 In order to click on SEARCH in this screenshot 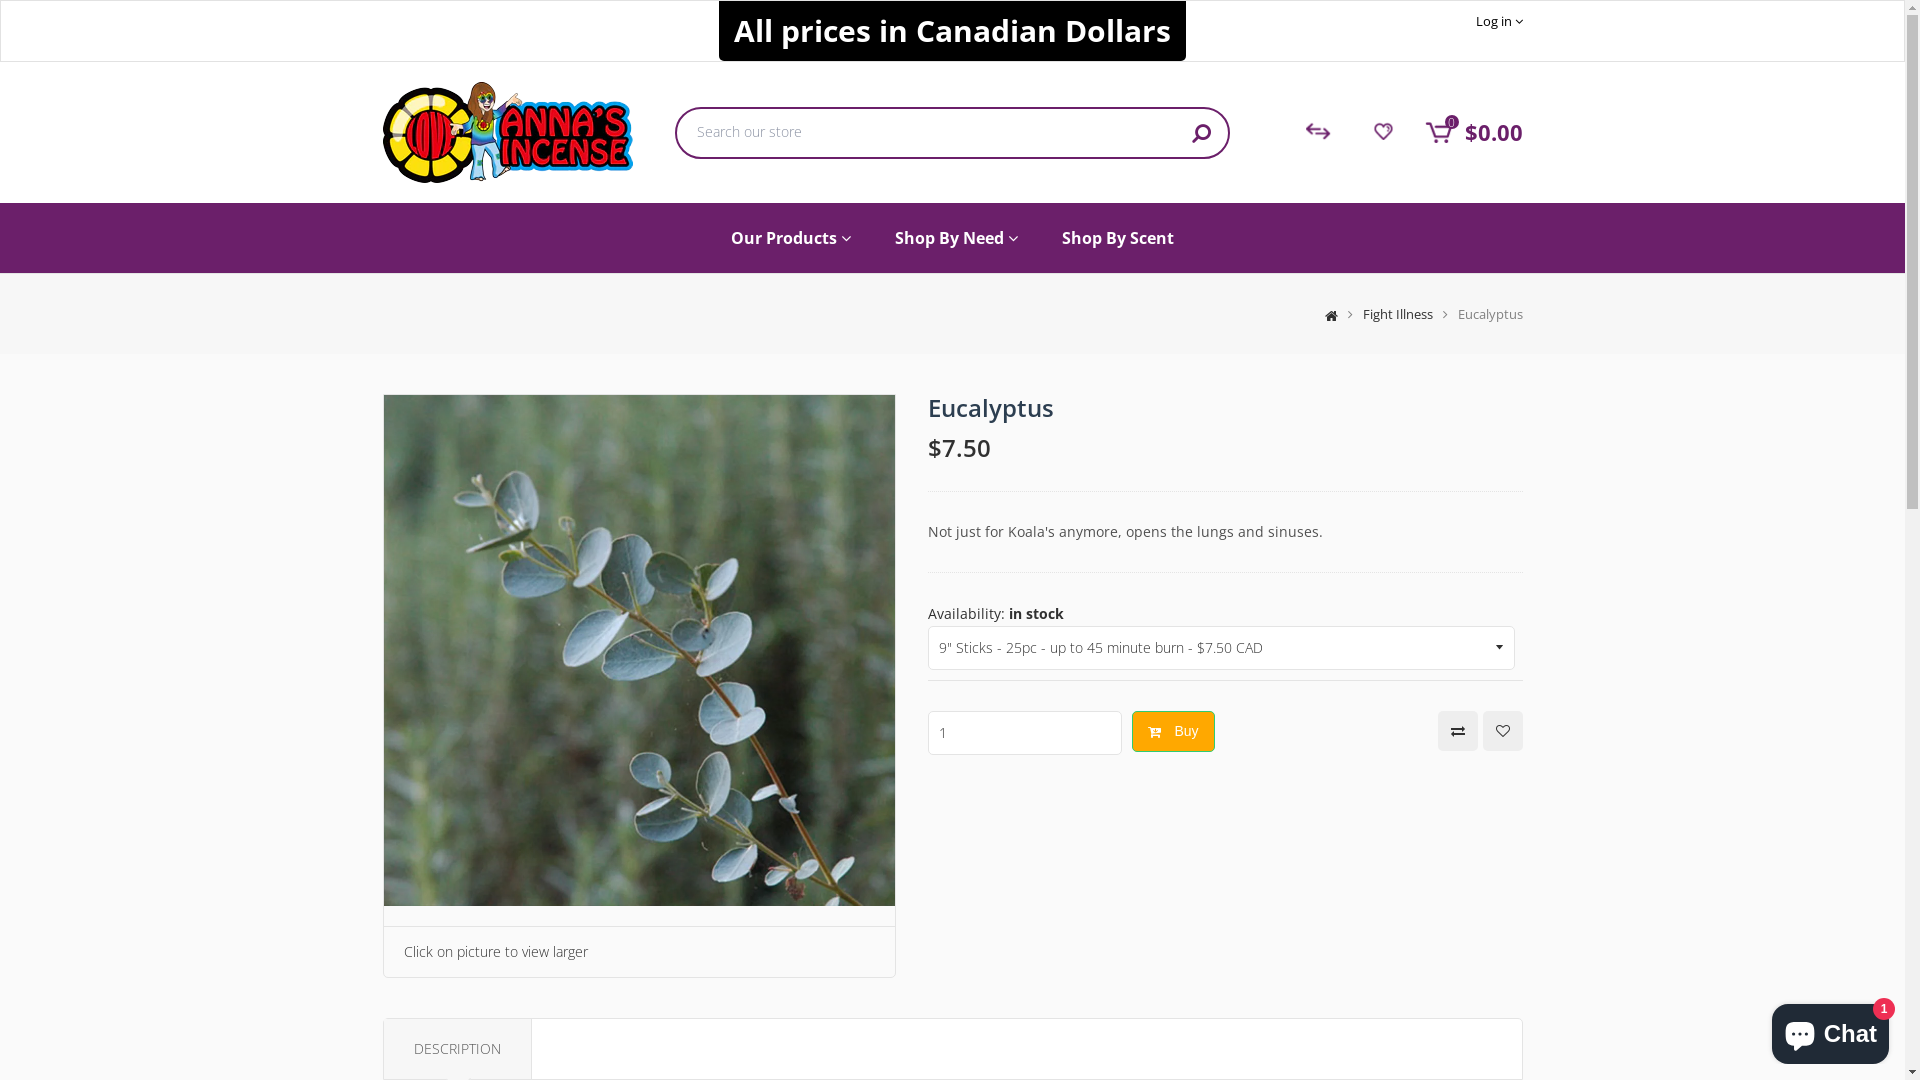, I will do `click(1202, 133)`.